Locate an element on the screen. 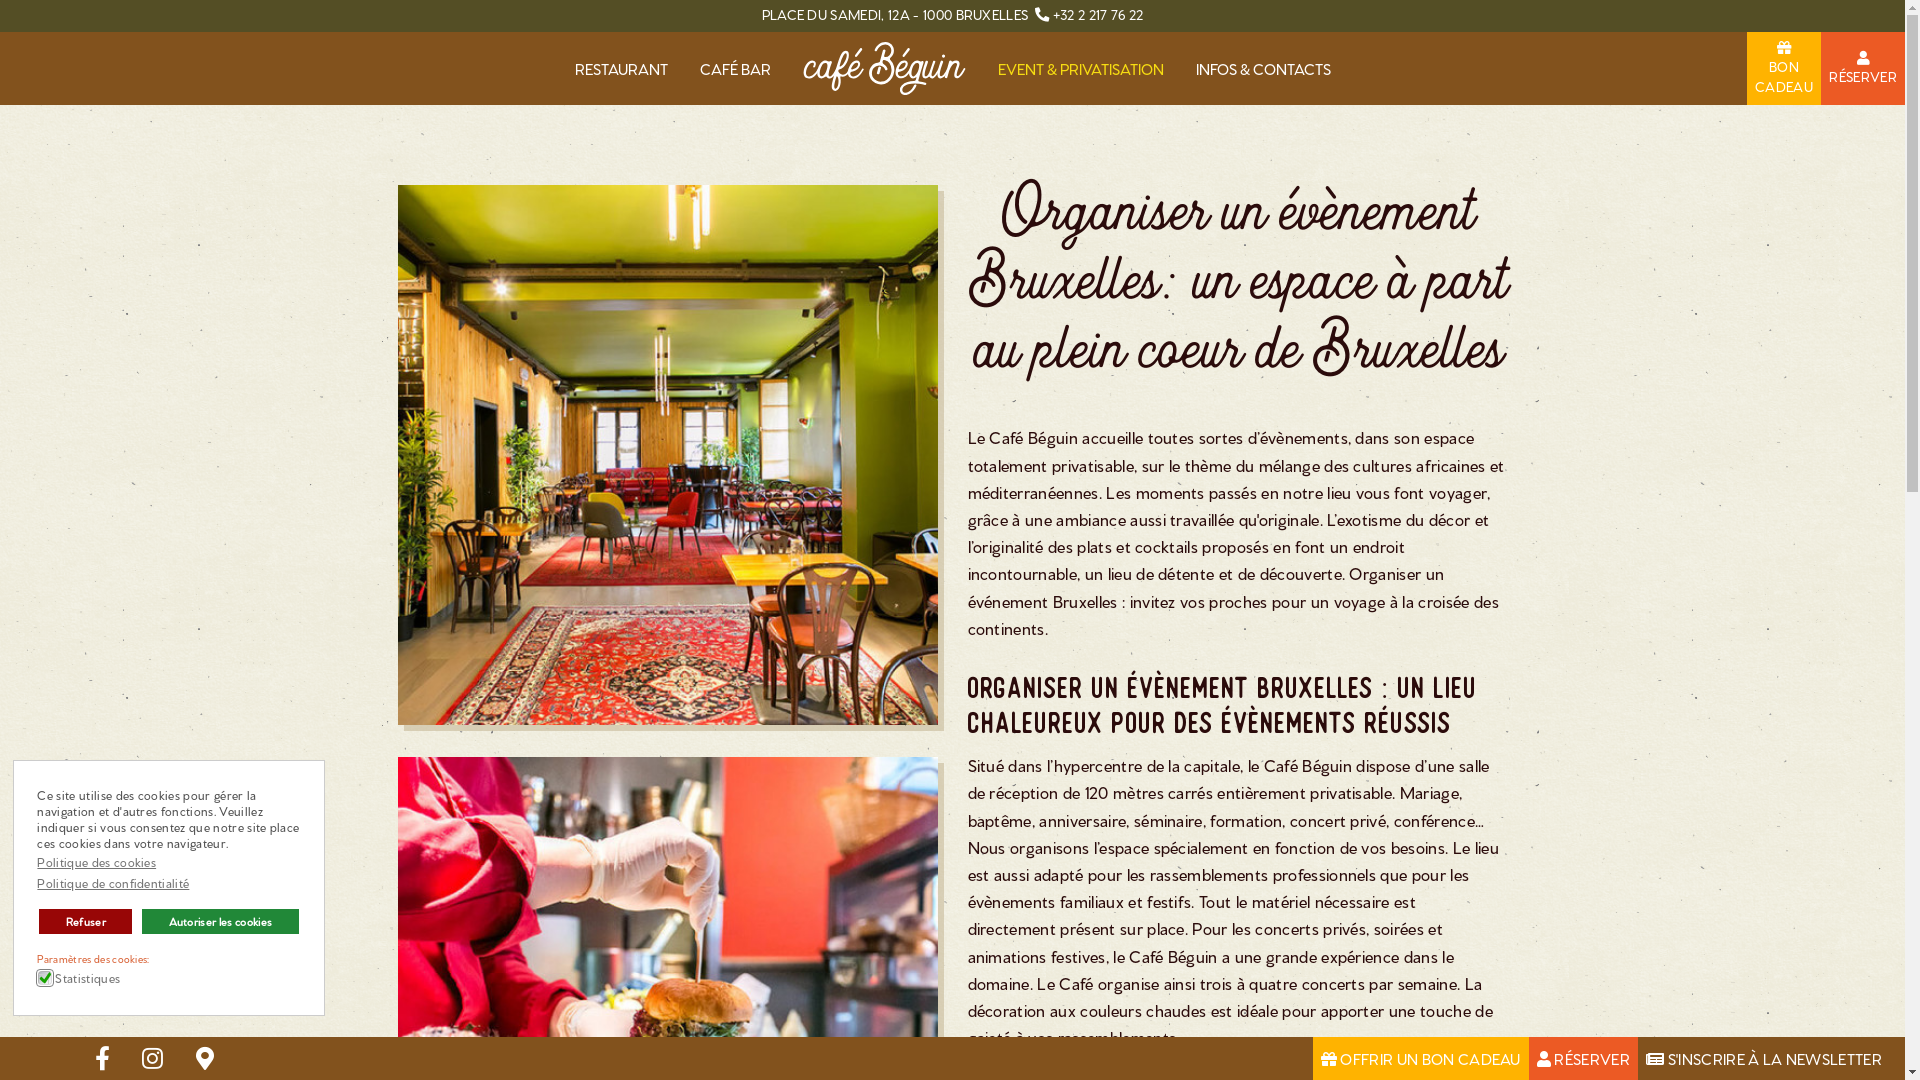 The image size is (1920, 1080). OFFRIR UN BON CADEAU is located at coordinates (1421, 1058).